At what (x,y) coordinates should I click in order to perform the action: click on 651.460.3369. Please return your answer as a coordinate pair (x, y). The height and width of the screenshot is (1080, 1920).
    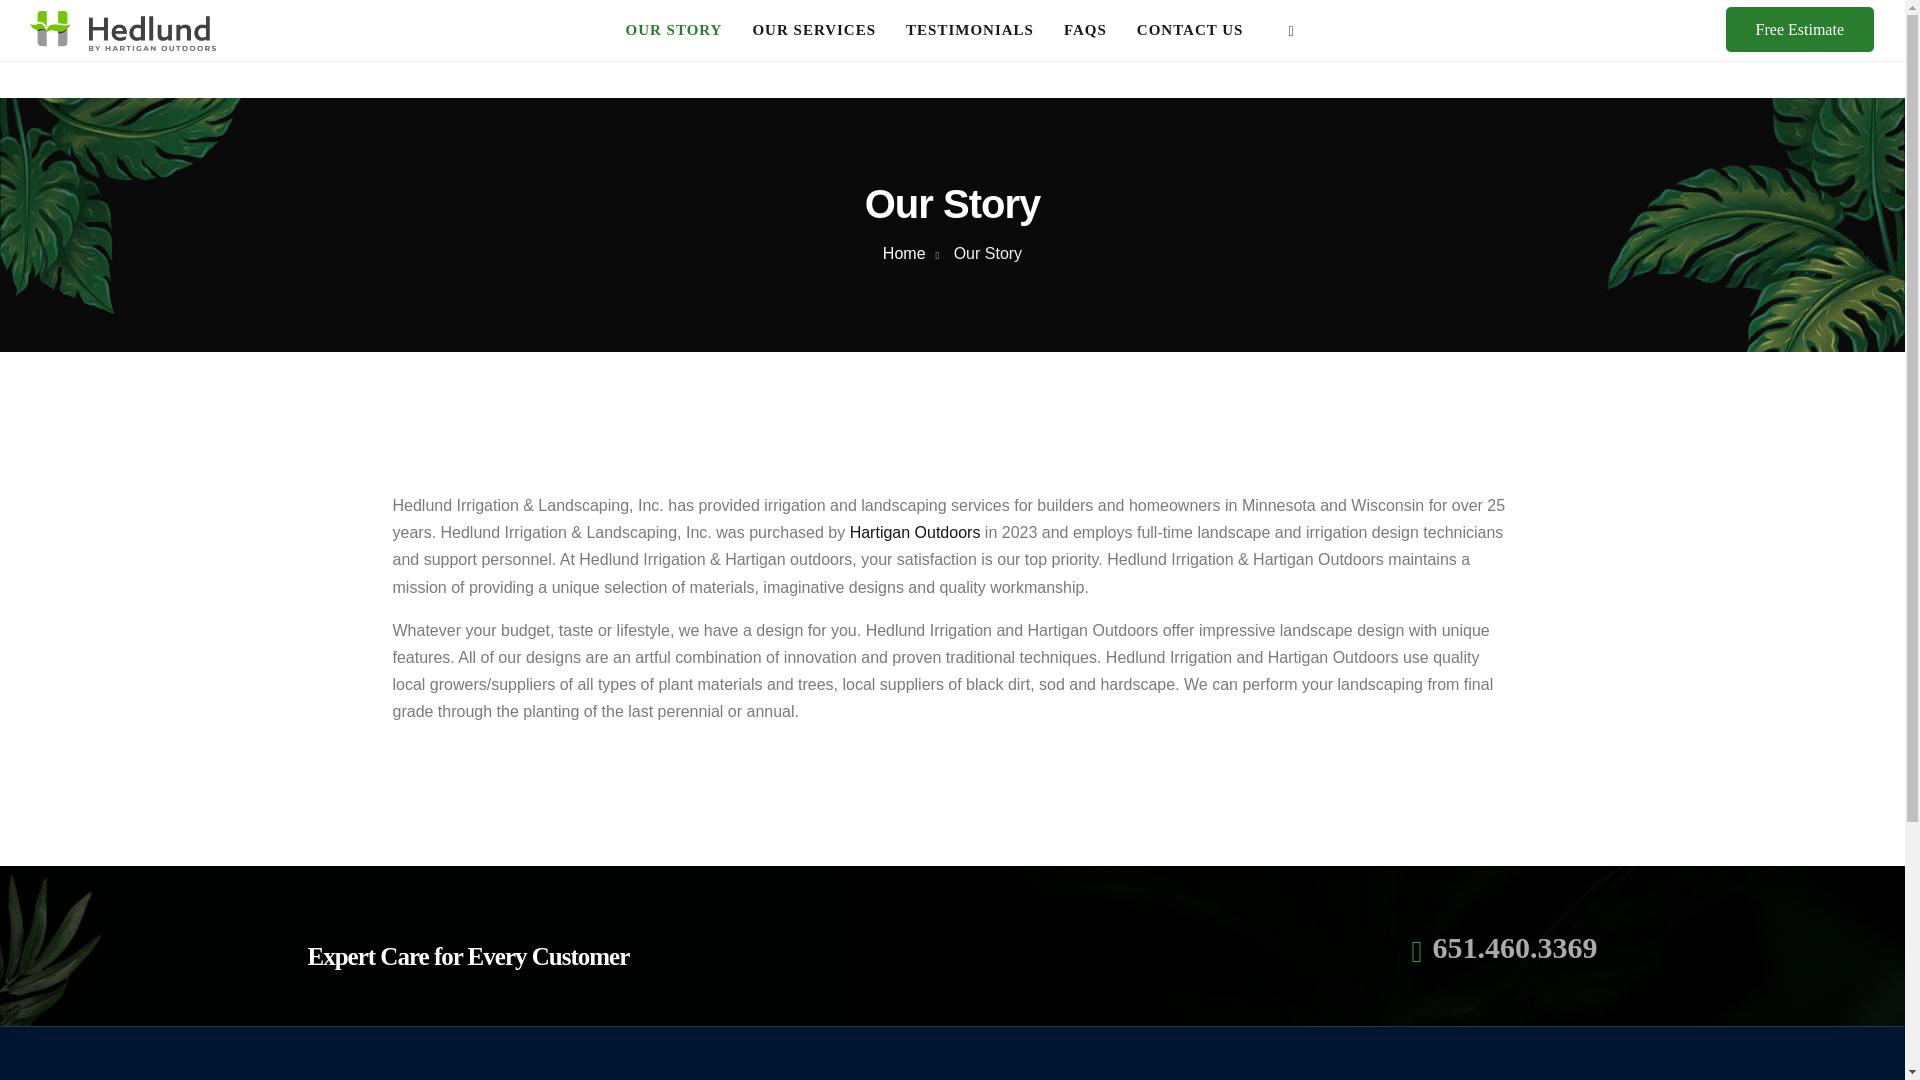
    Looking at the image, I should click on (1514, 947).